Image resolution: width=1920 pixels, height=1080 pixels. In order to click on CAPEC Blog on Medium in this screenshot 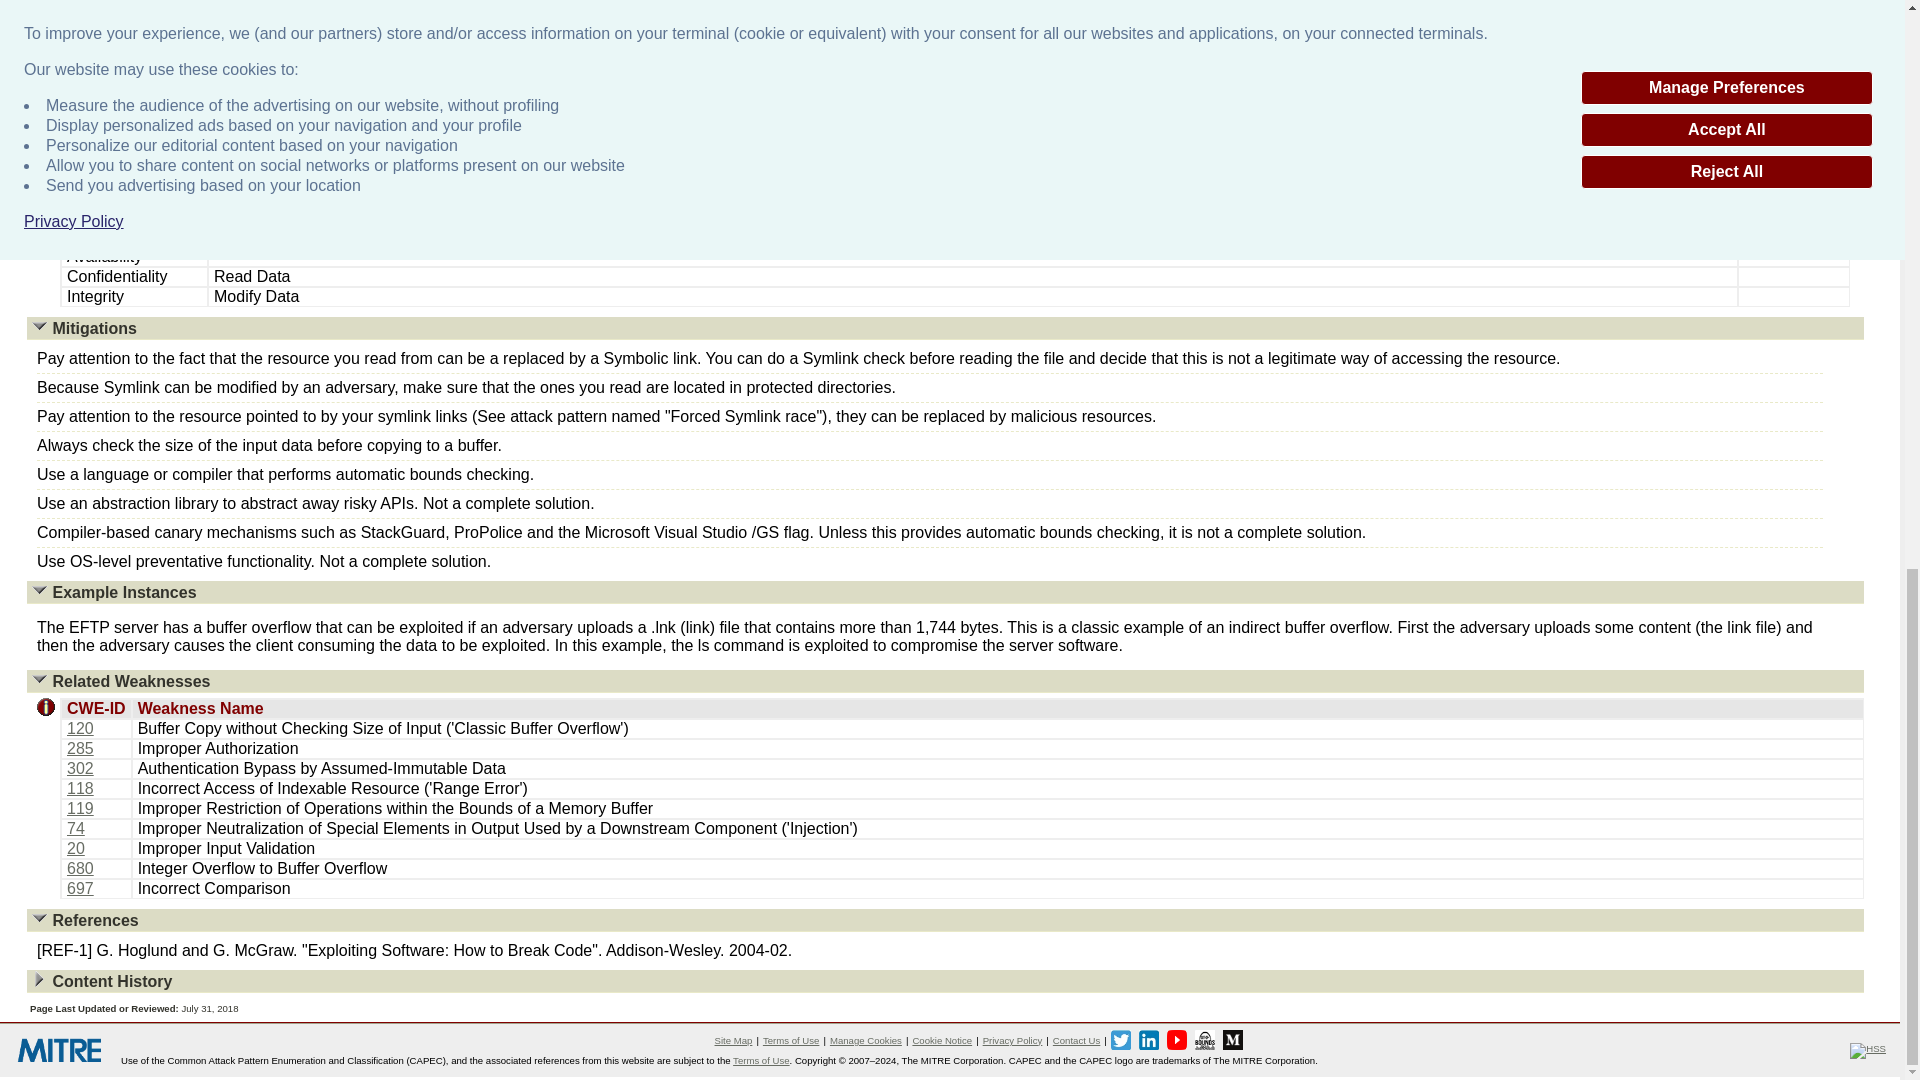, I will do `click(1232, 1040)`.